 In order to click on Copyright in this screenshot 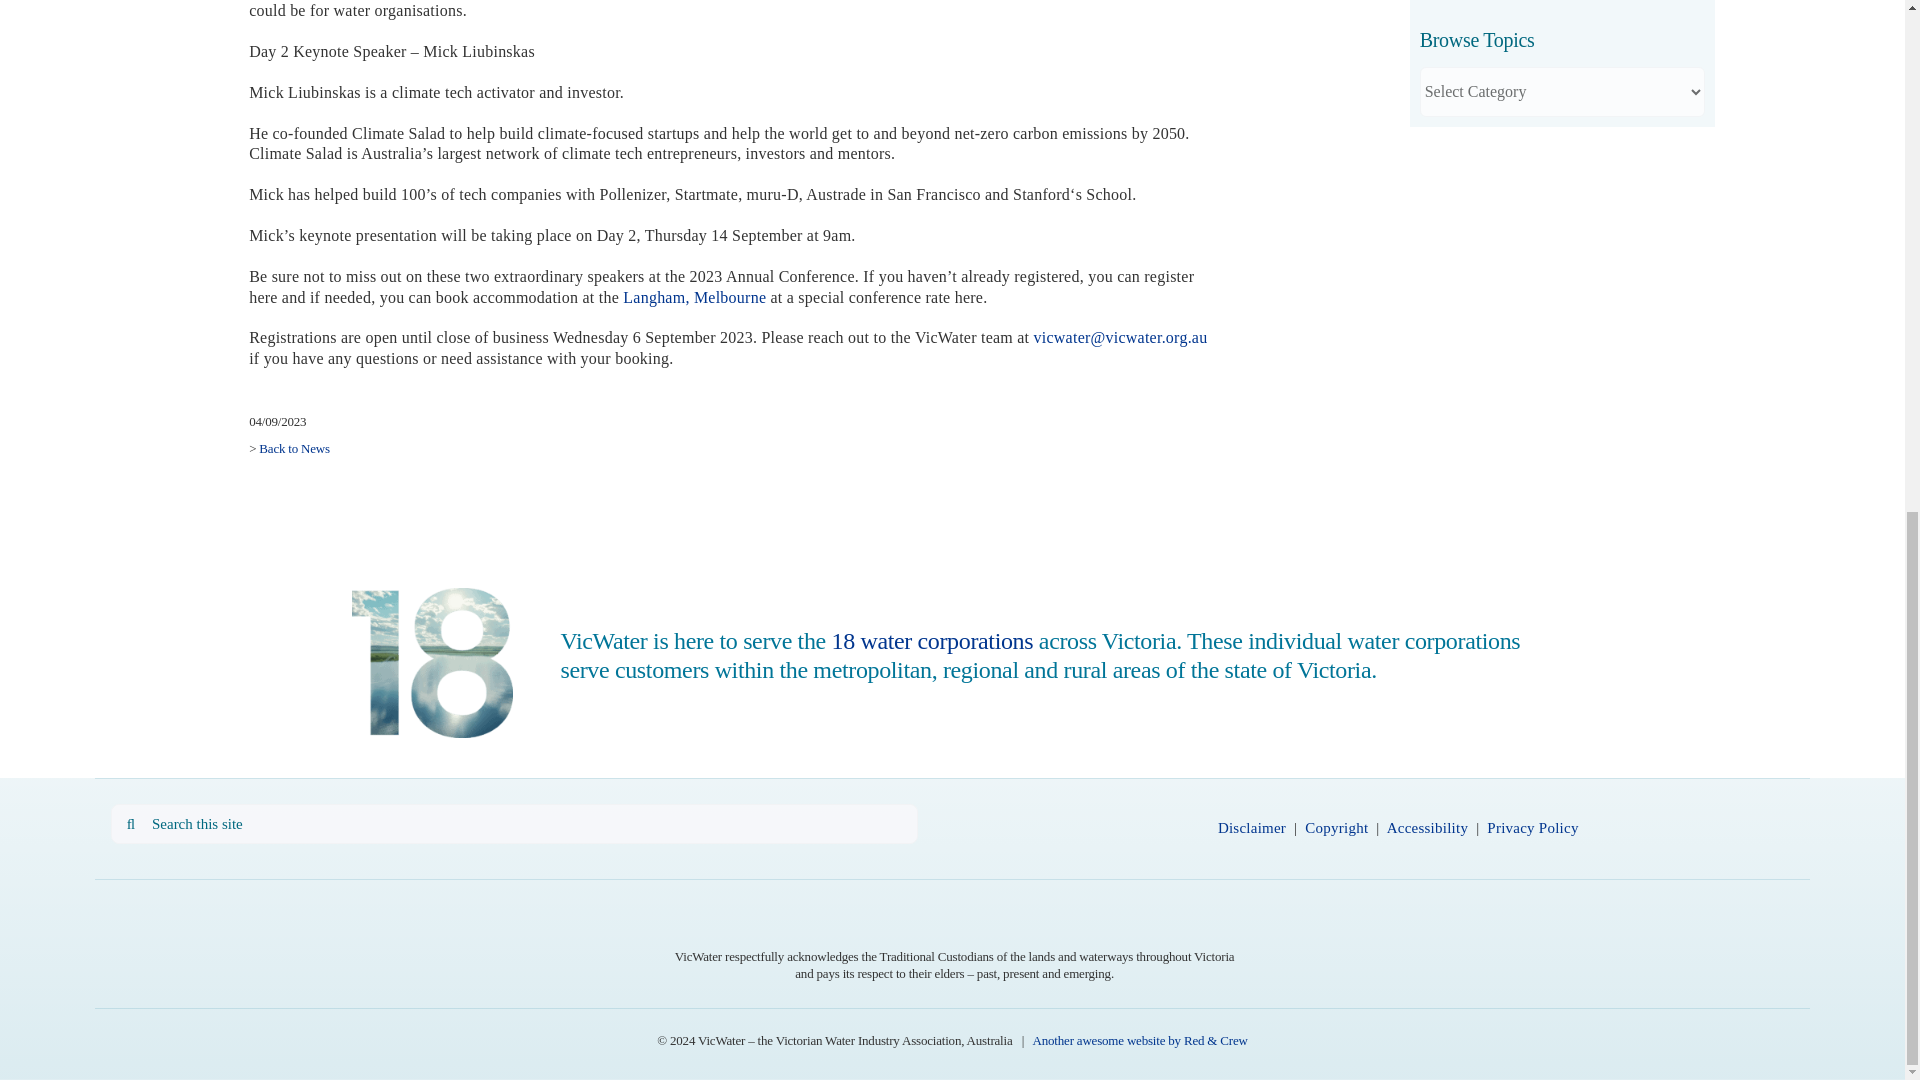, I will do `click(1336, 827)`.